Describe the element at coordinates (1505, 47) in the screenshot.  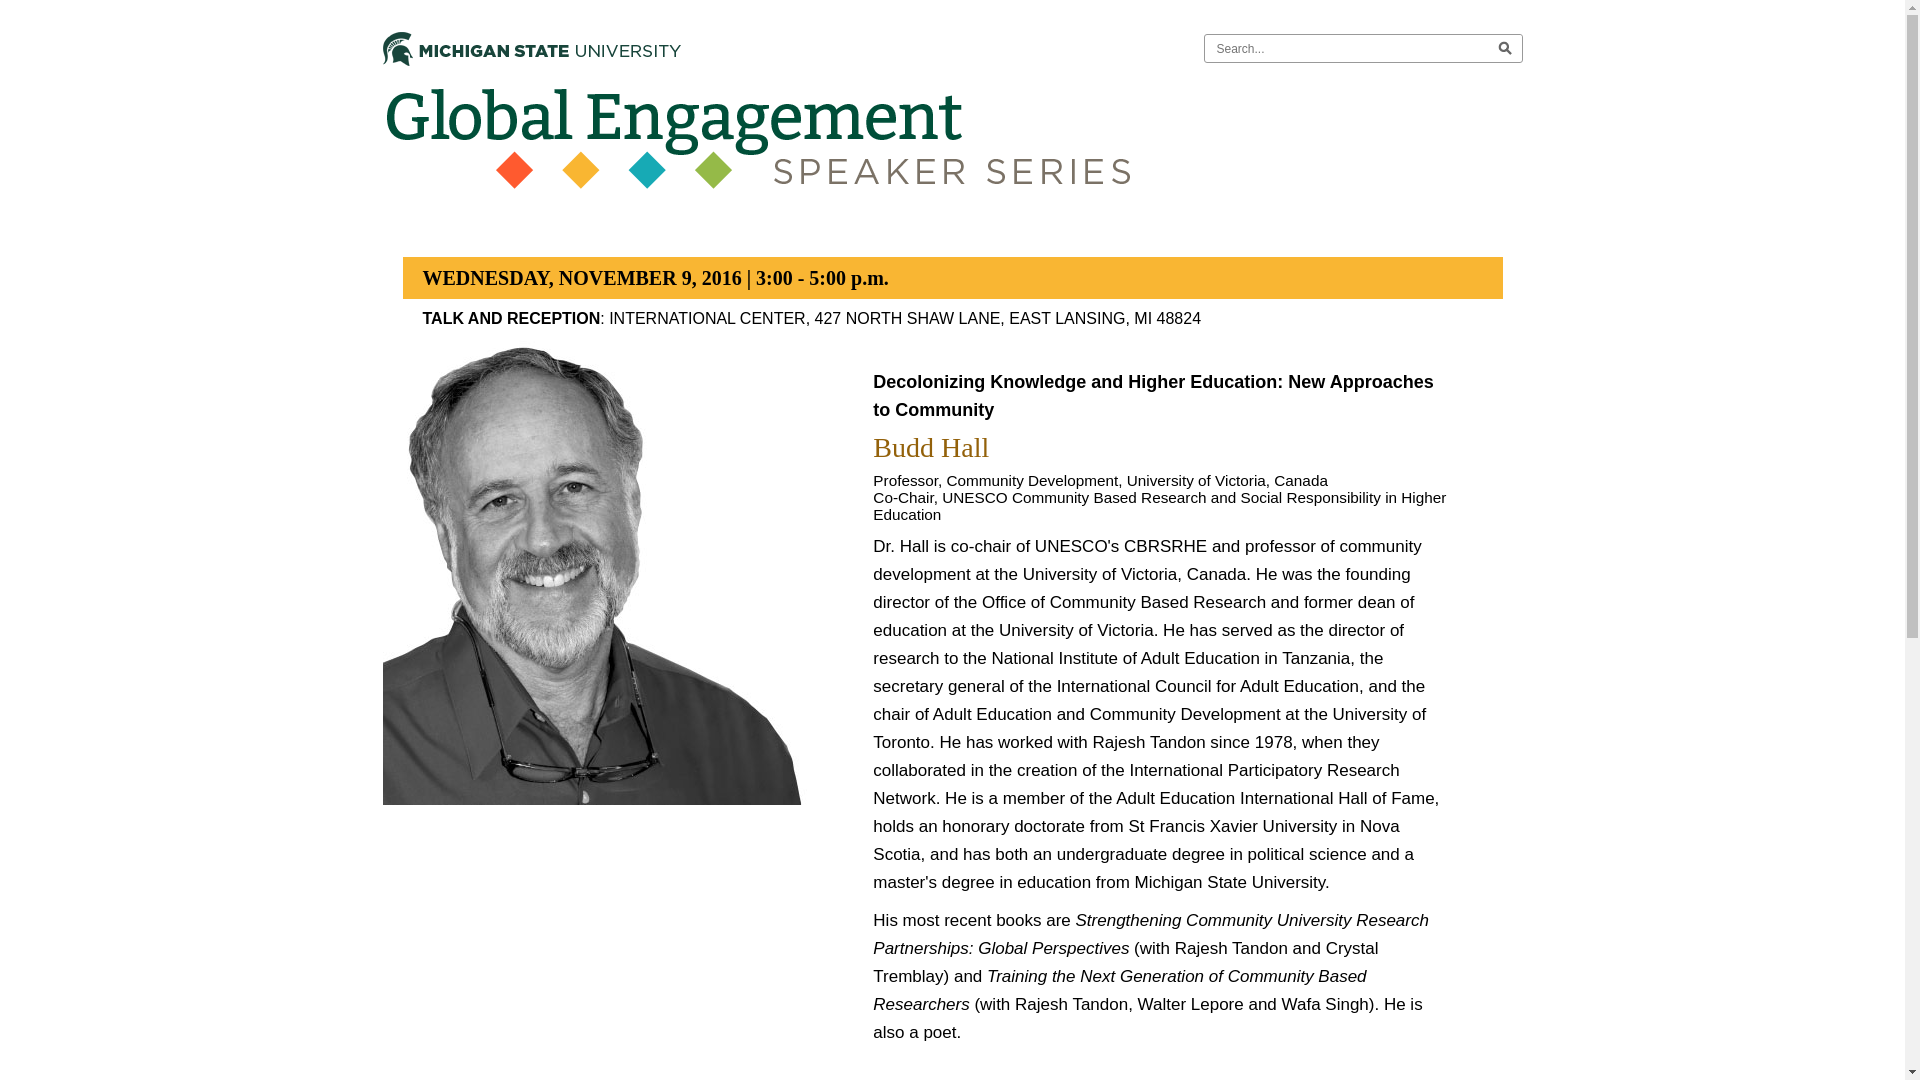
I see `search button` at that location.